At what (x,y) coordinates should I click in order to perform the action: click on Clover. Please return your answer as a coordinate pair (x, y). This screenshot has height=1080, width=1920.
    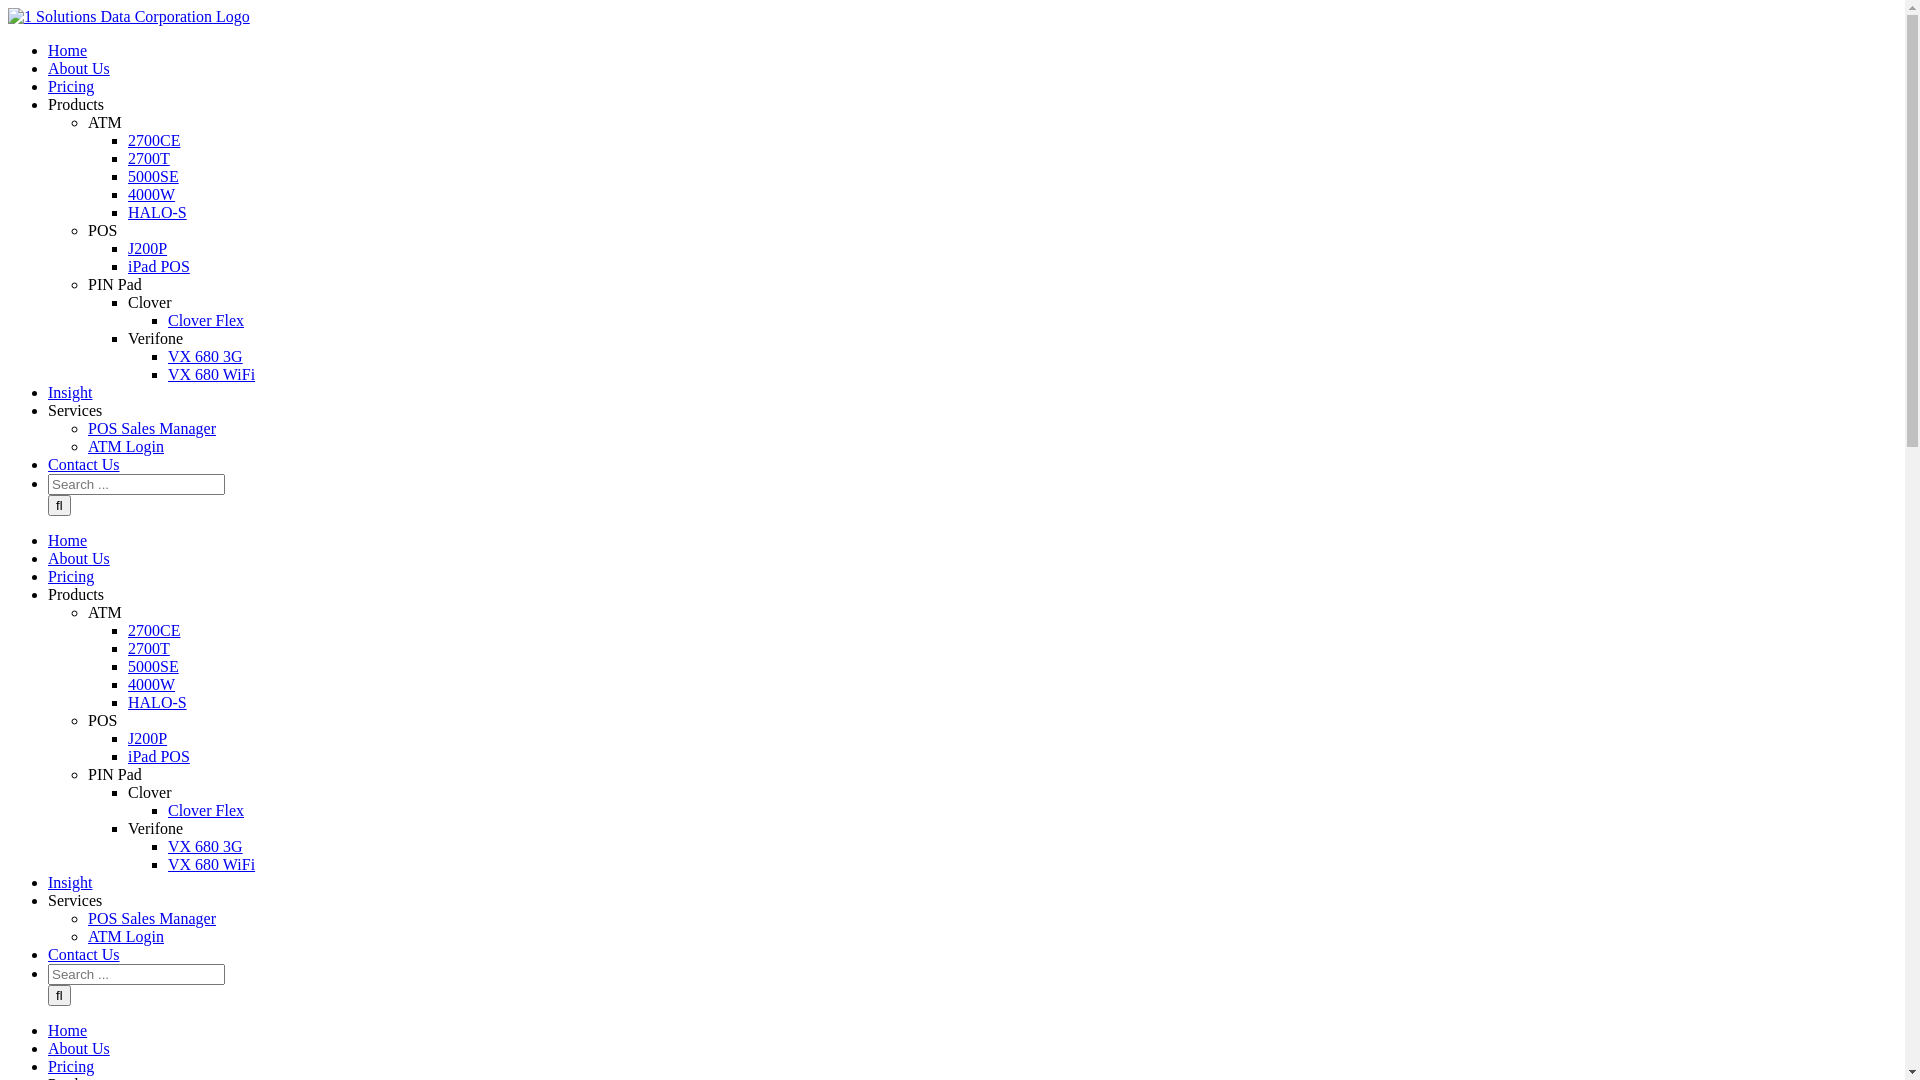
    Looking at the image, I should click on (150, 792).